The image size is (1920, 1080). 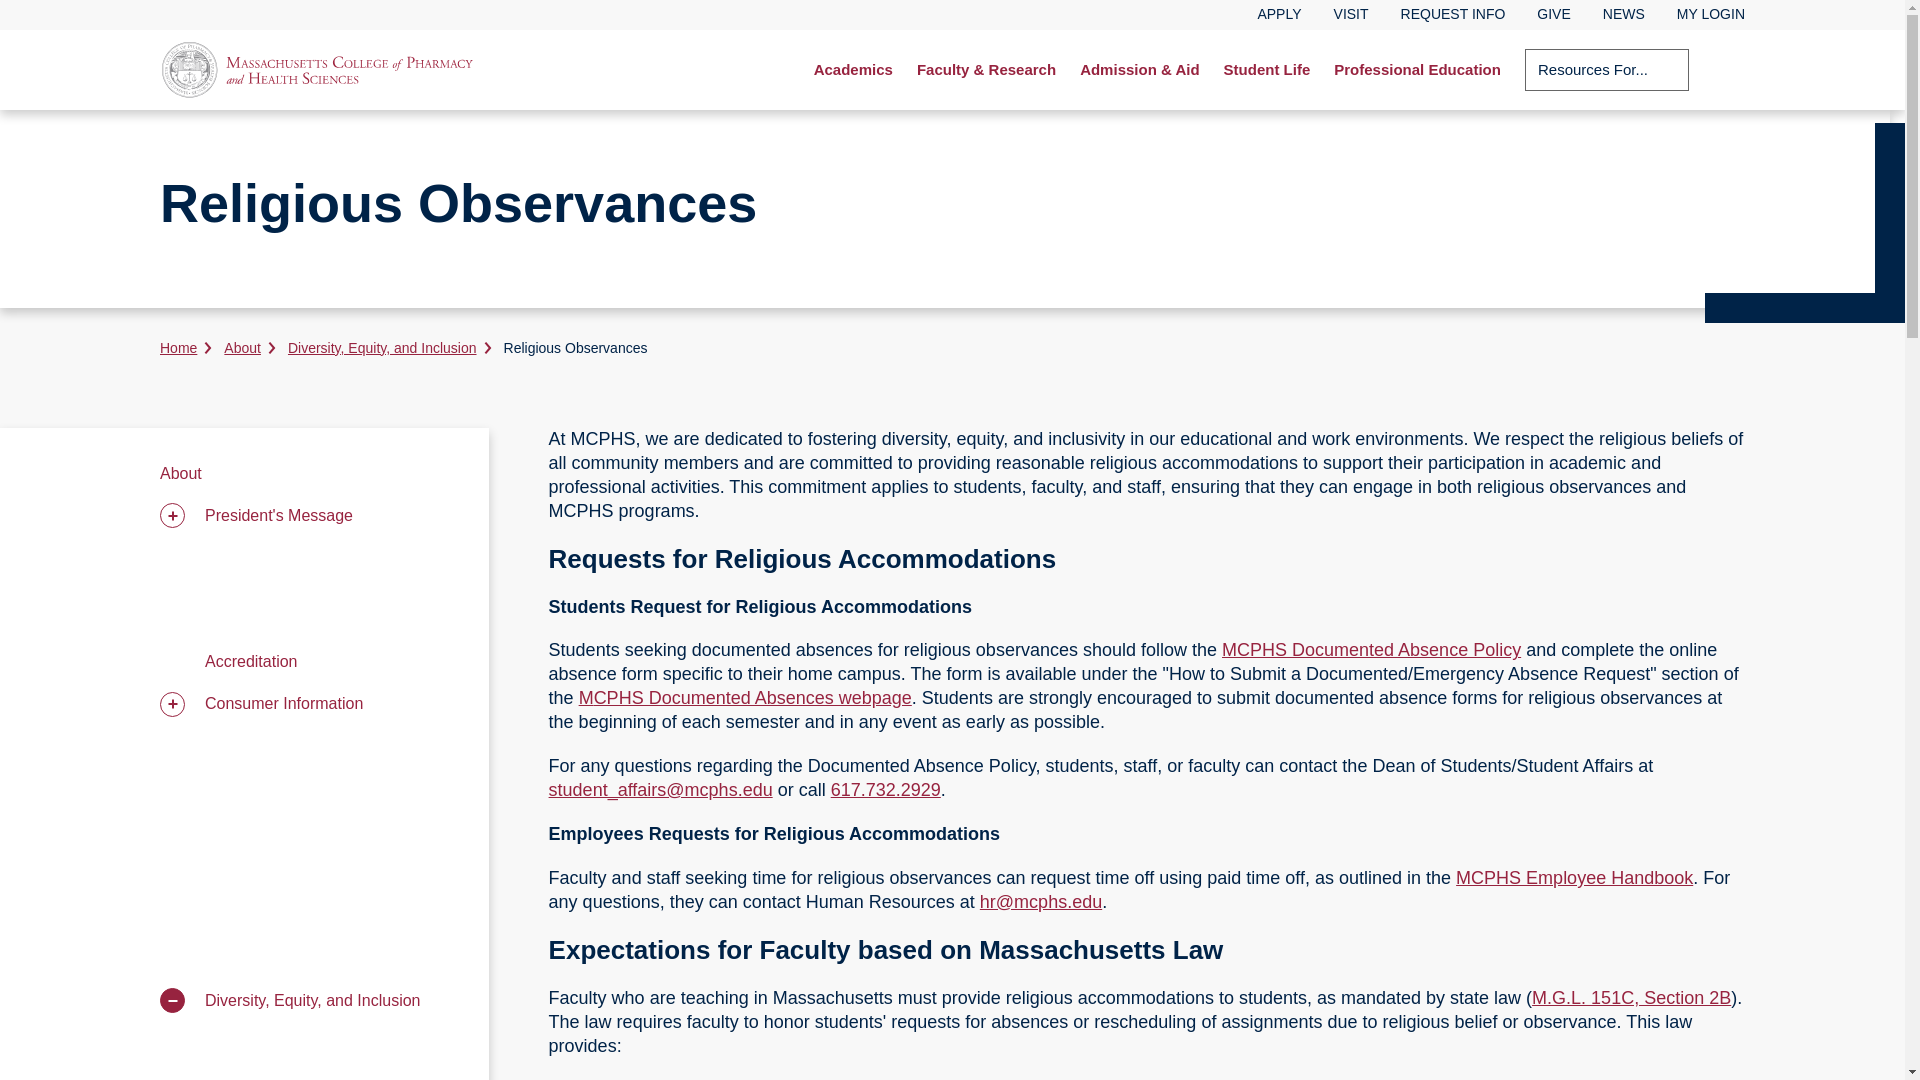 What do you see at coordinates (1351, 14) in the screenshot?
I see `VISIT` at bounding box center [1351, 14].